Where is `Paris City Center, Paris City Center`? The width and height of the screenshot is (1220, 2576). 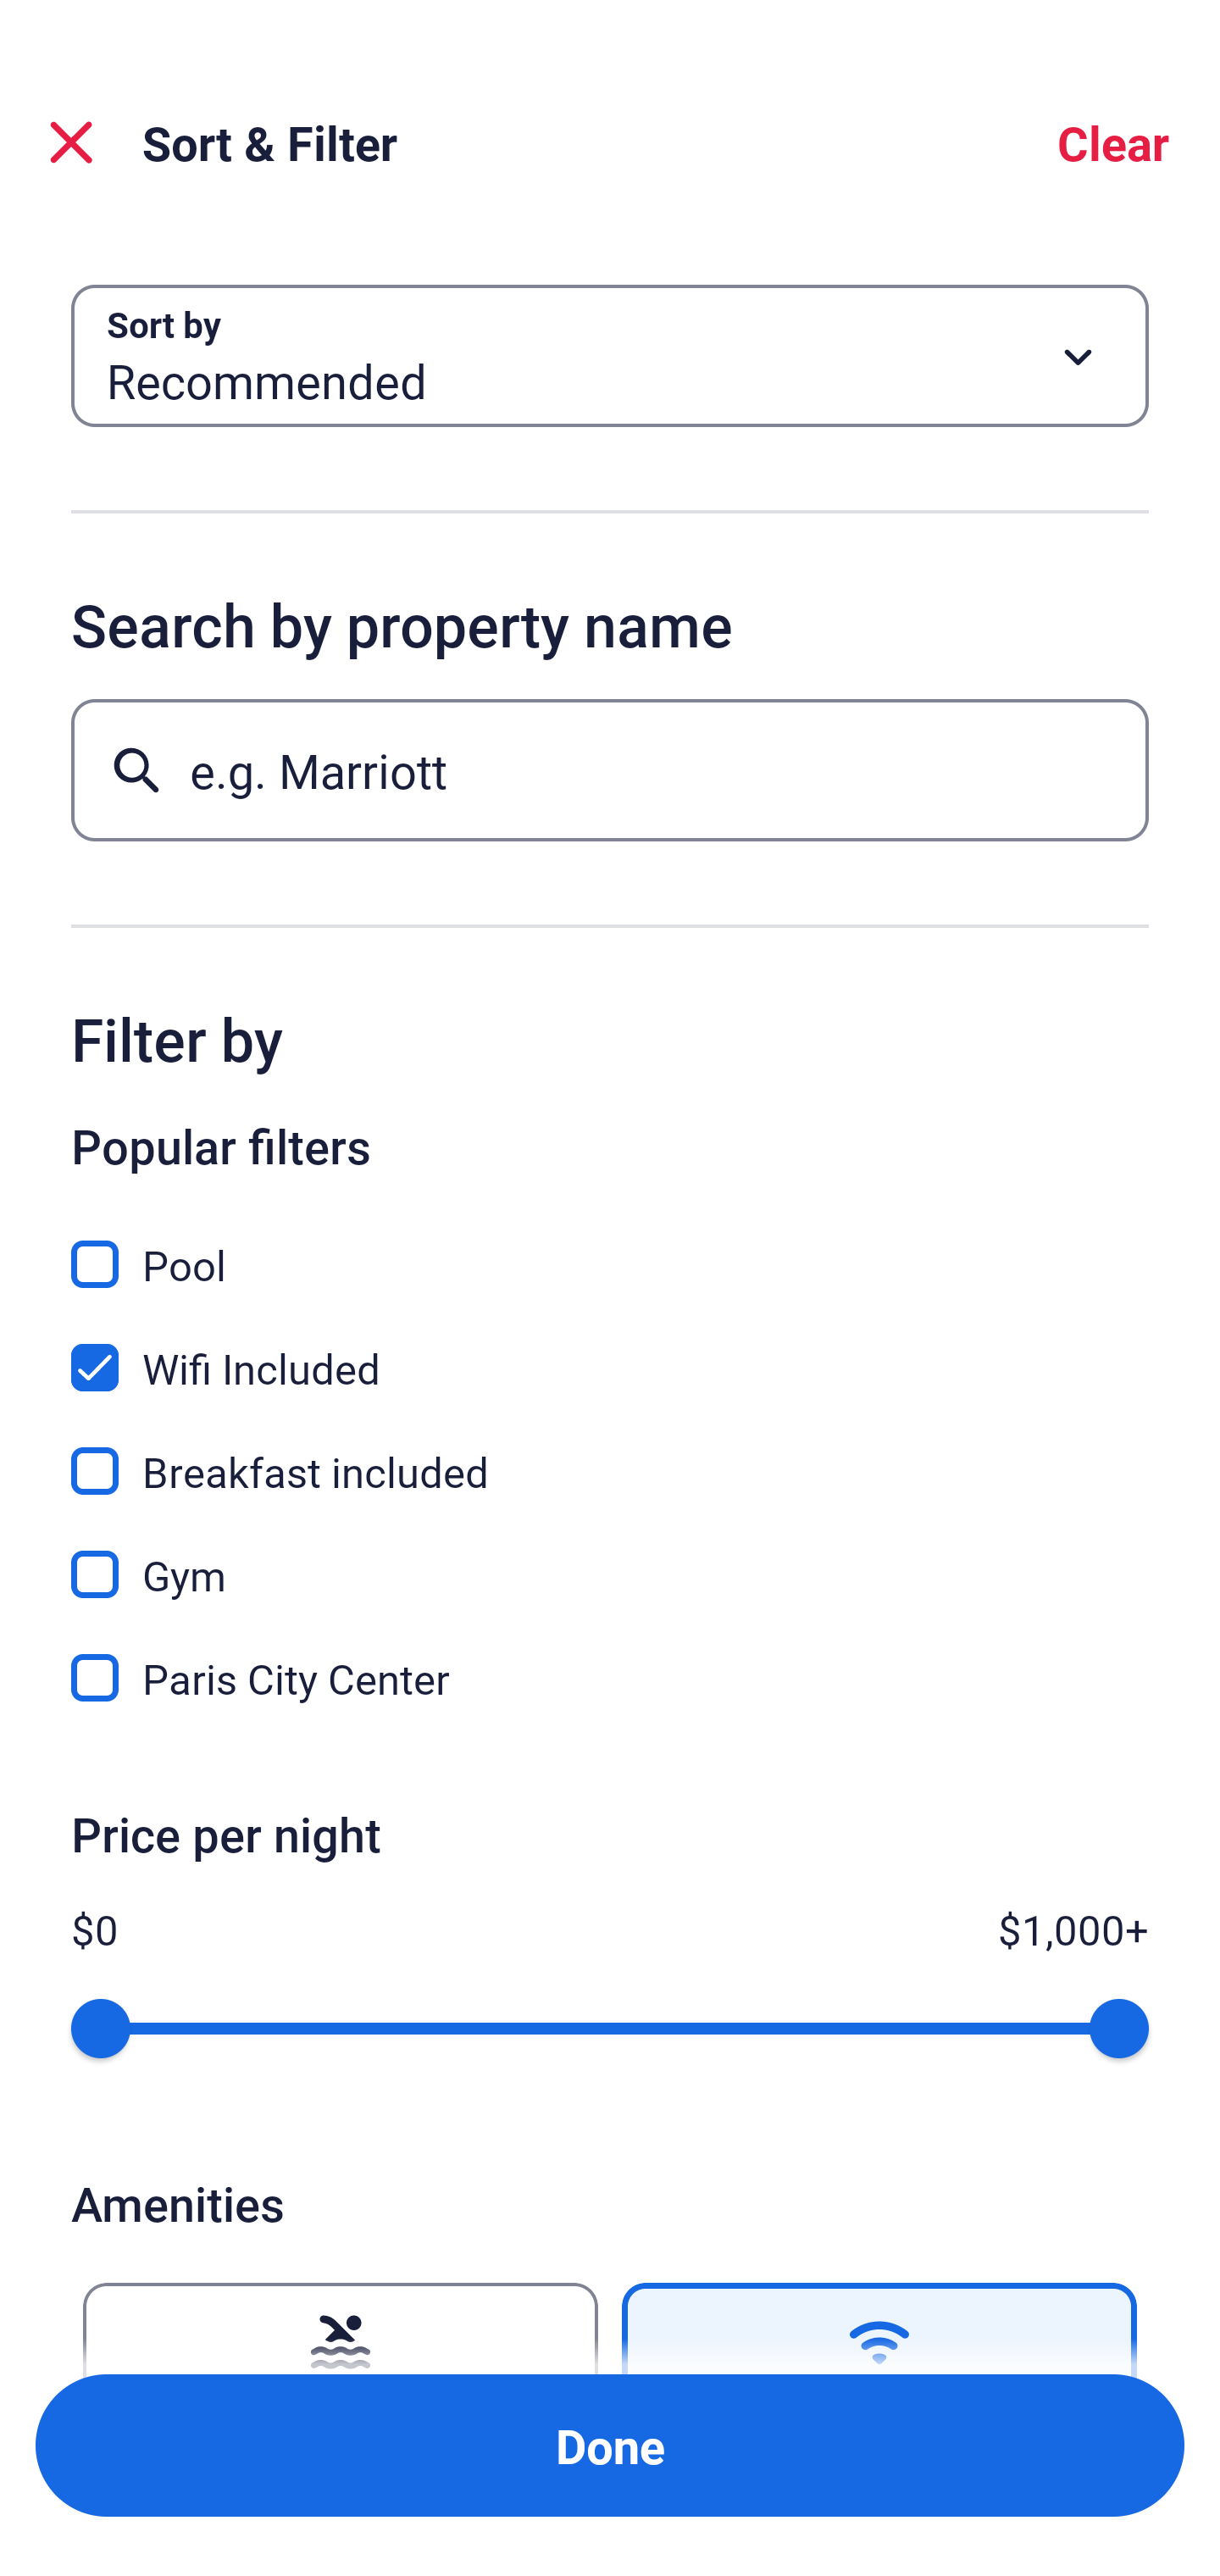
Paris City Center, Paris City Center is located at coordinates (610, 1678).